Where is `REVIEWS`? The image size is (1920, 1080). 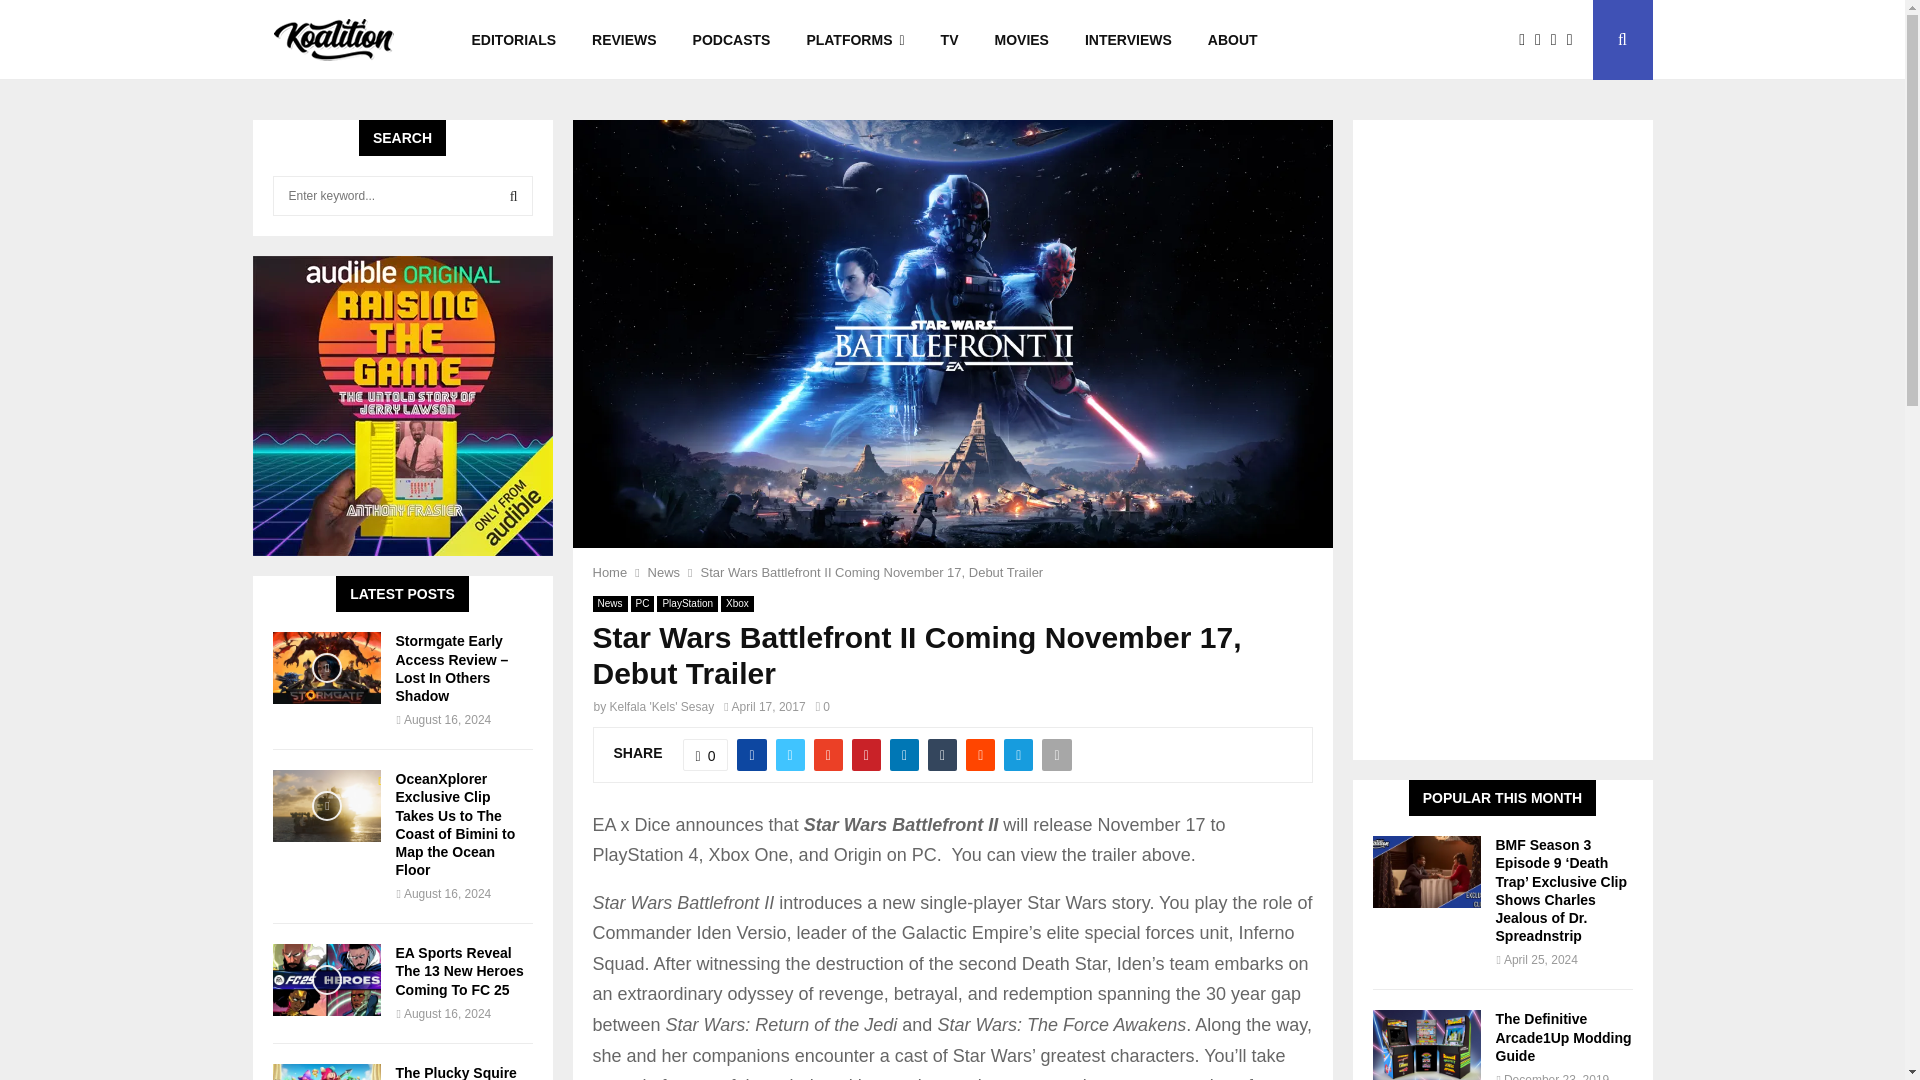 REVIEWS is located at coordinates (624, 40).